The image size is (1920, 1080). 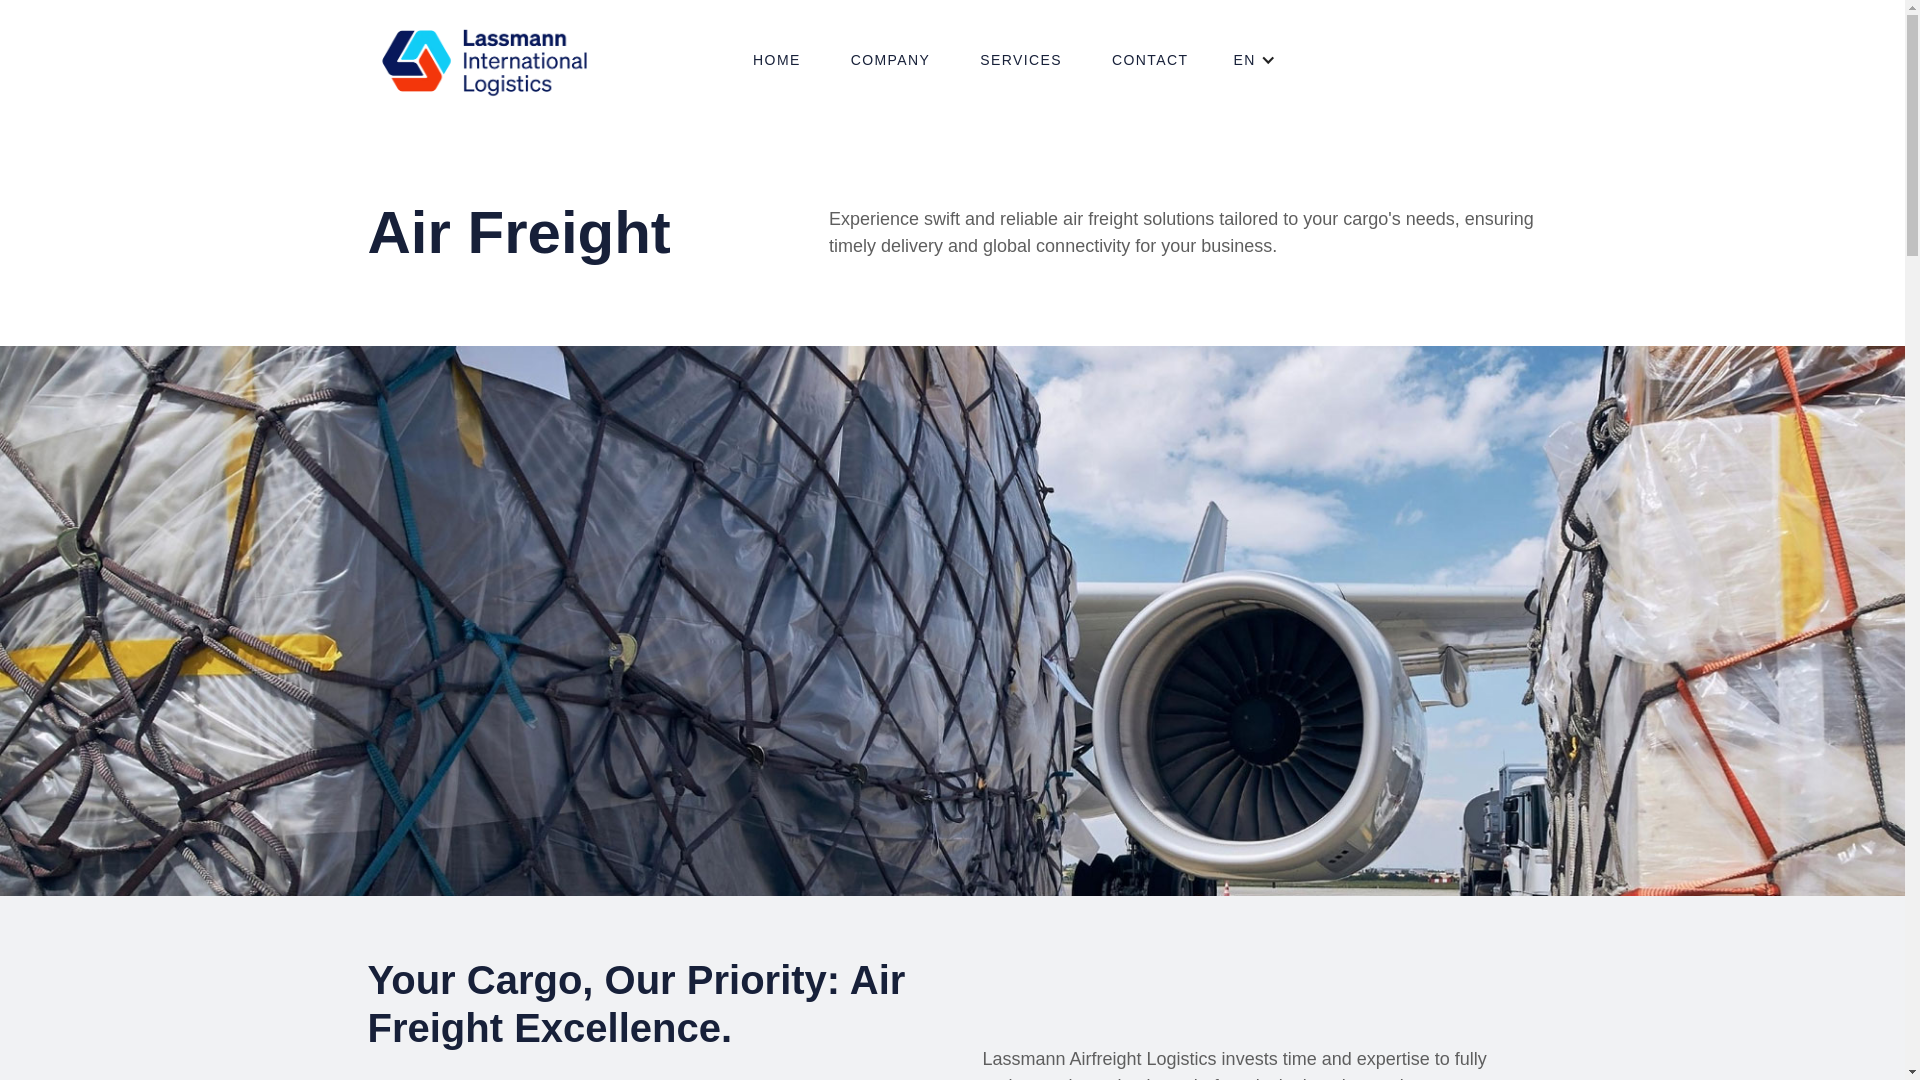 I want to click on CONTACT, so click(x=1150, y=60).